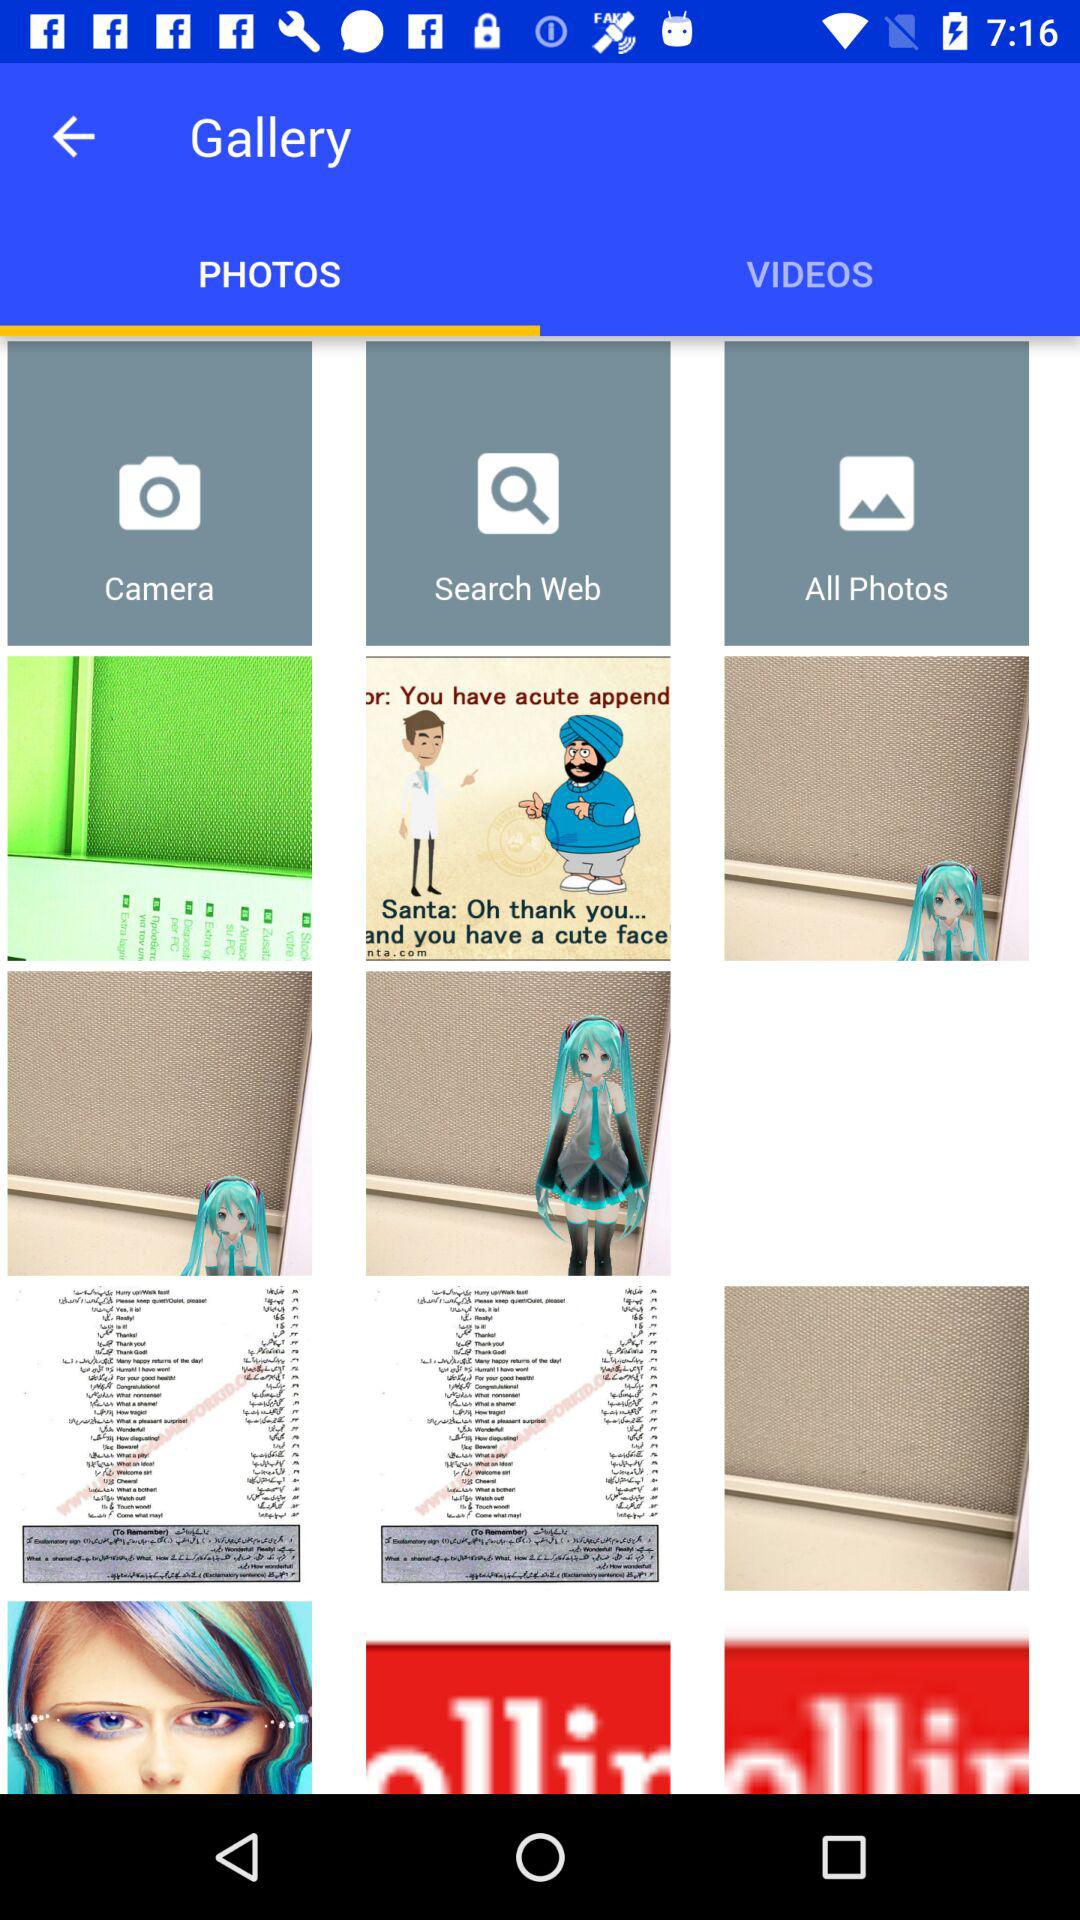 The width and height of the screenshot is (1080, 1920). I want to click on click on image which is at bottom left, so click(160, 1697).